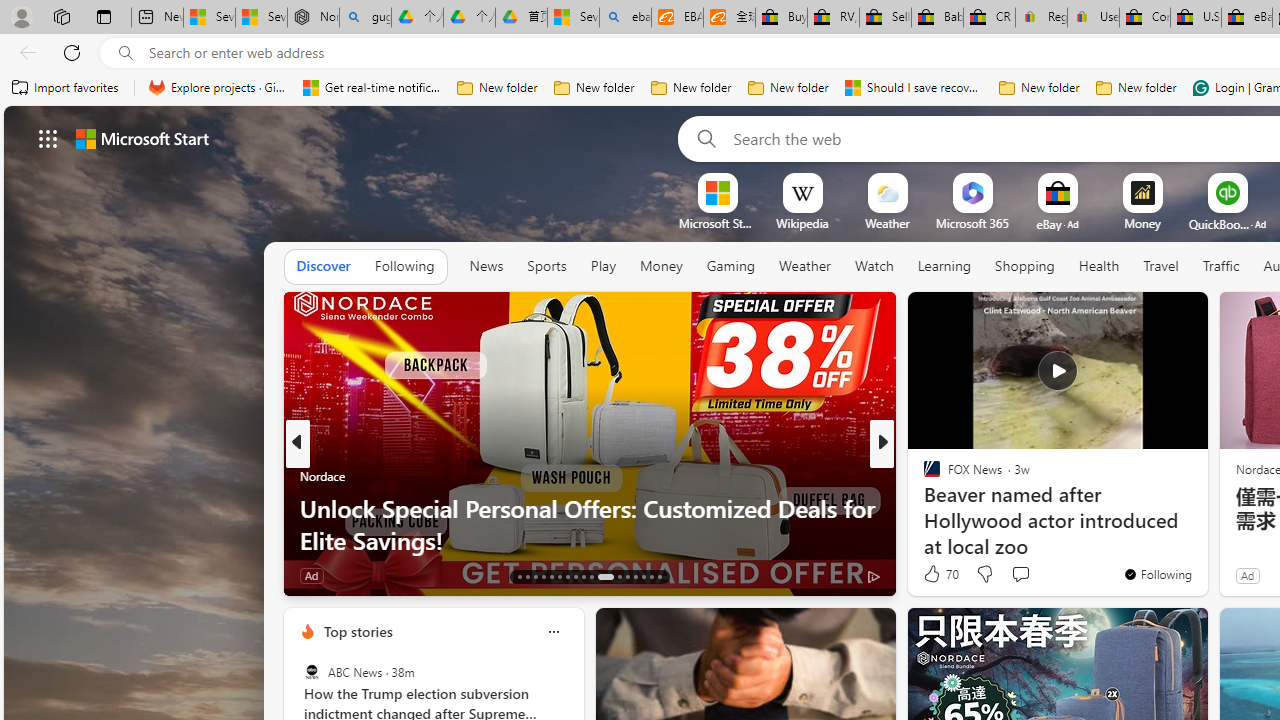 The width and height of the screenshot is (1280, 720). I want to click on Traffic, so click(1220, 266).